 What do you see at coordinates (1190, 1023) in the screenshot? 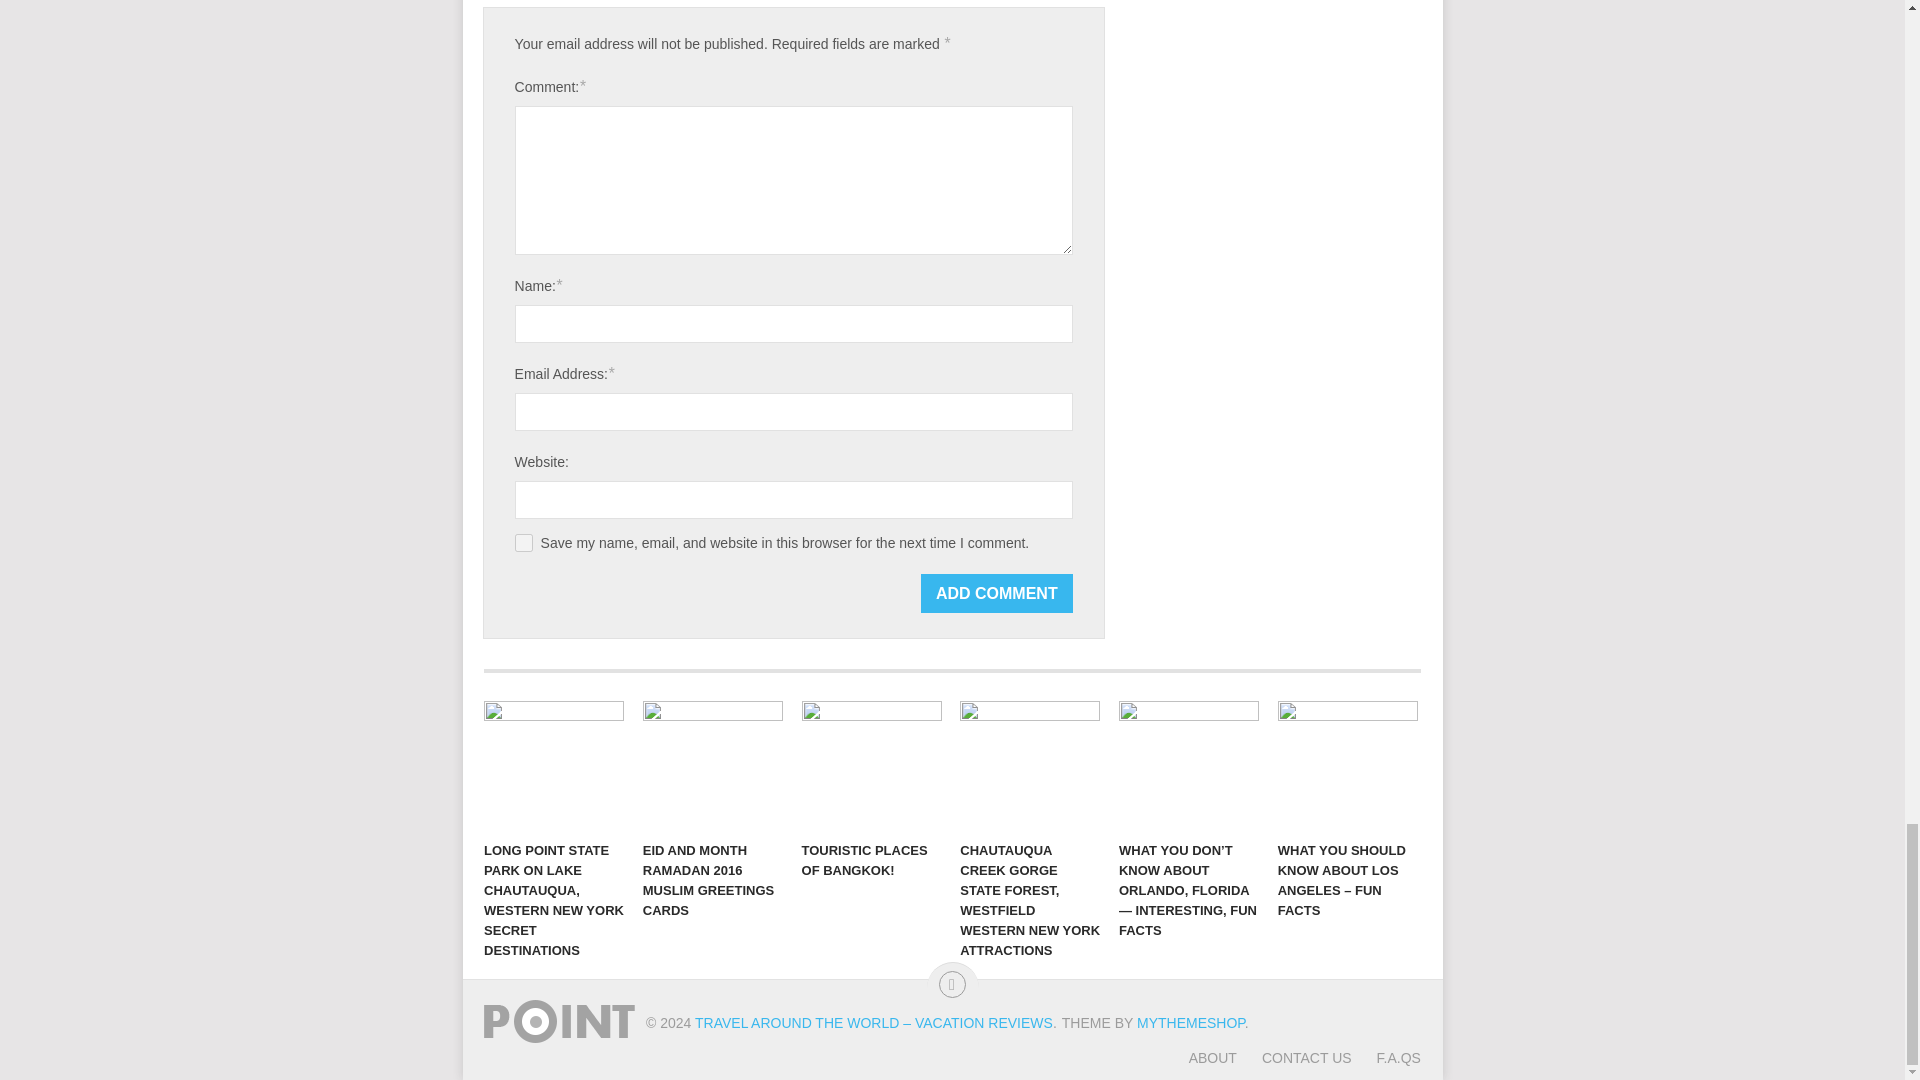
I see `MYTHEMESHOP` at bounding box center [1190, 1023].